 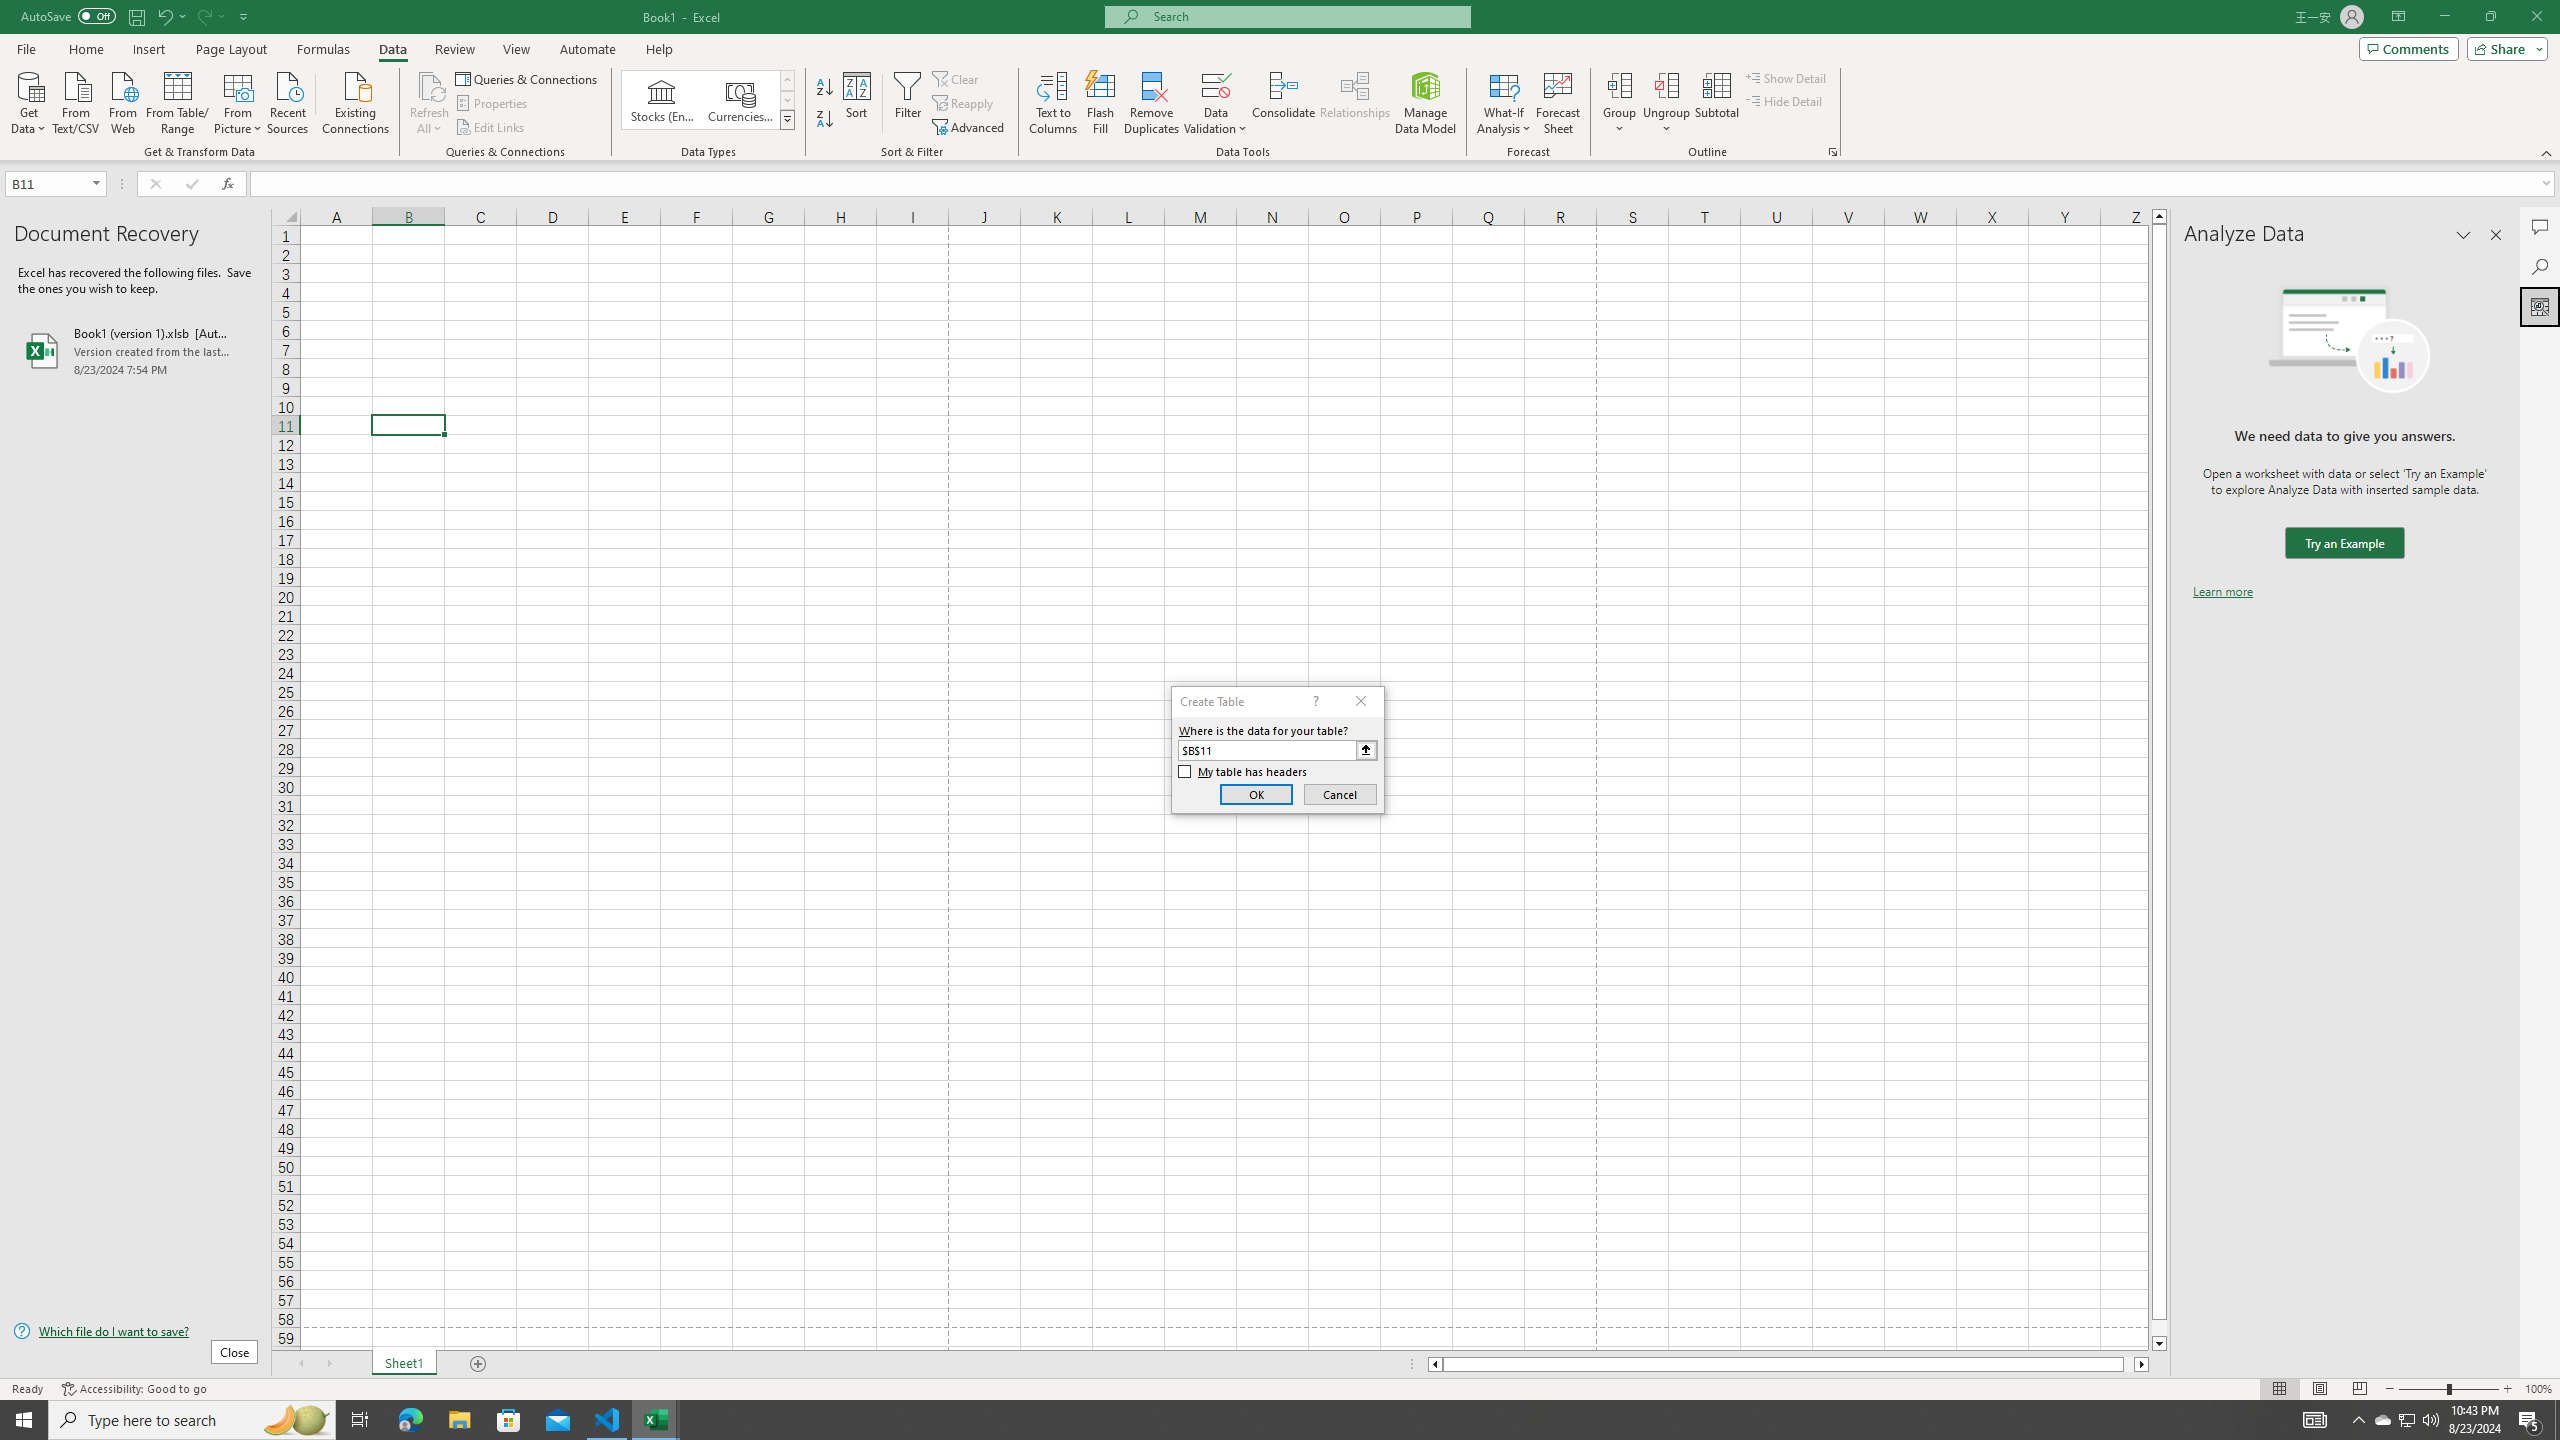 What do you see at coordinates (957, 78) in the screenshot?
I see `Clear` at bounding box center [957, 78].